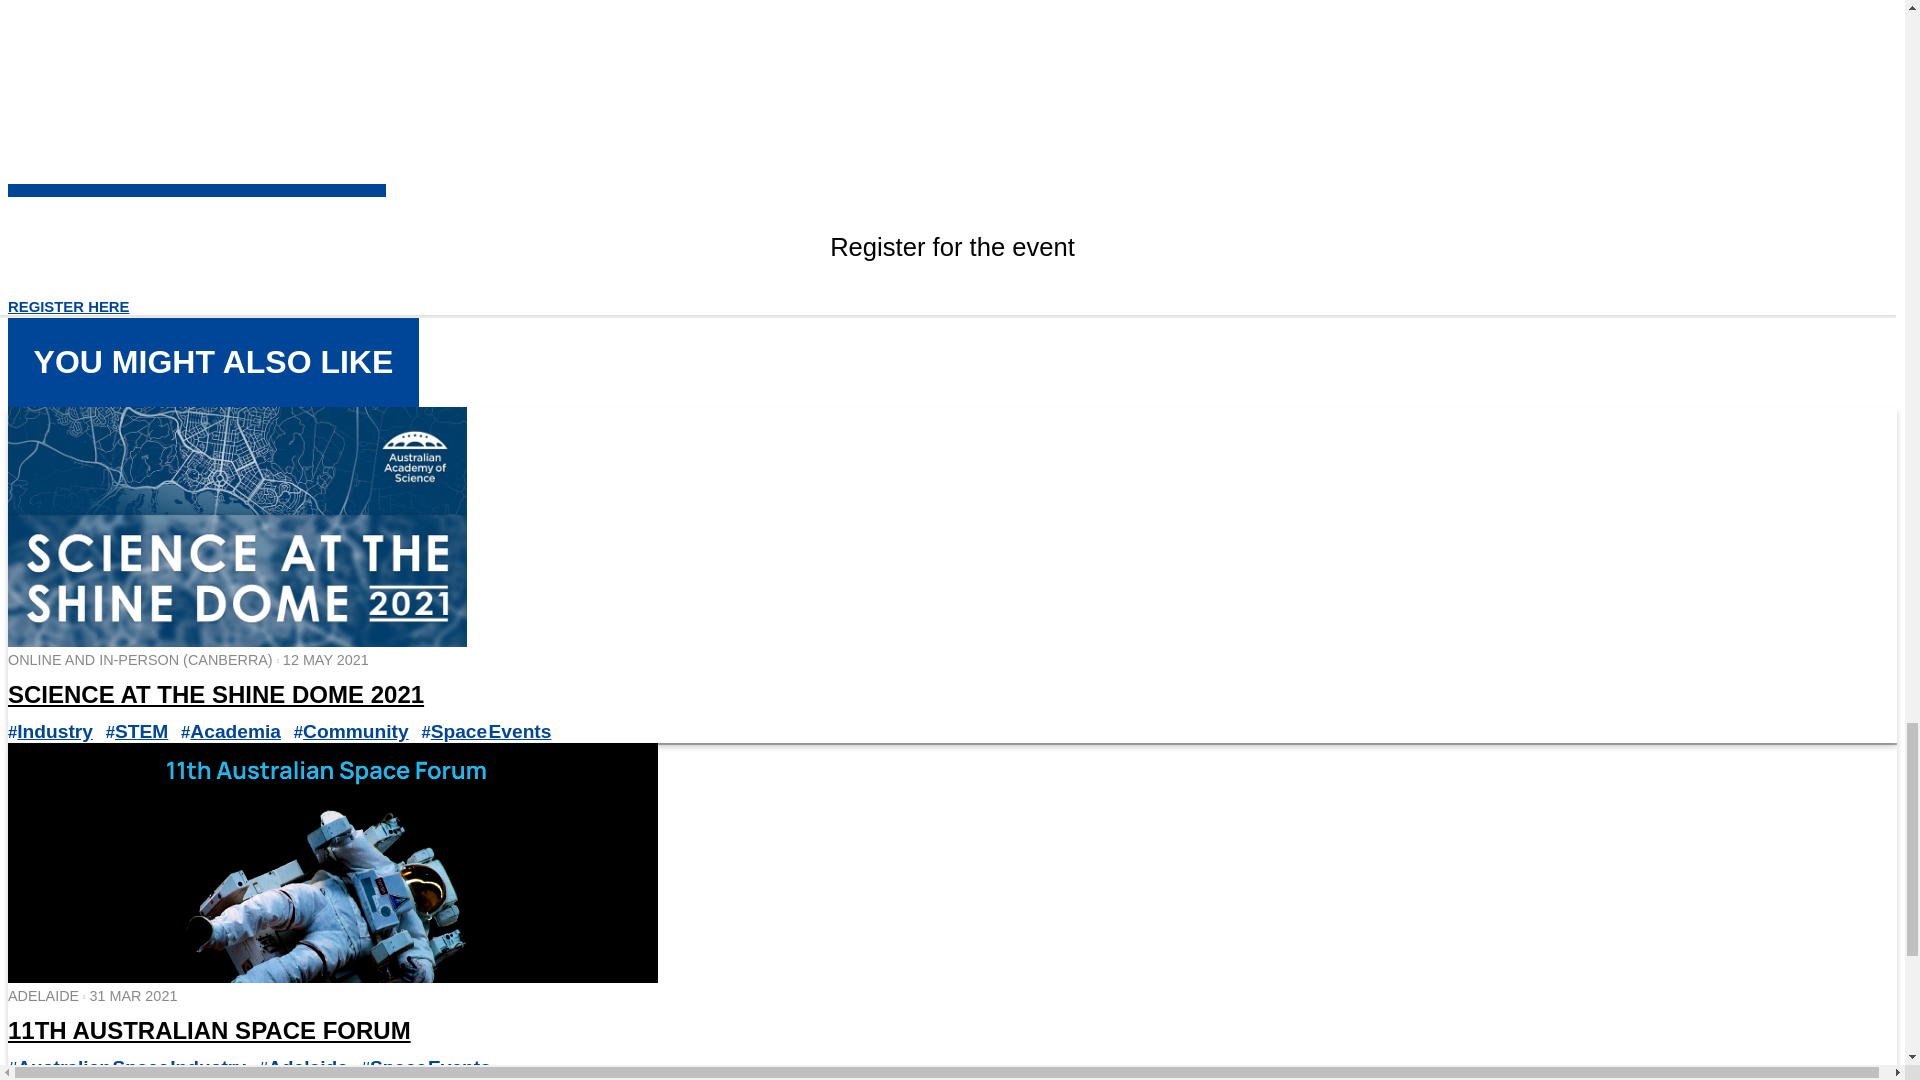 This screenshot has width=1920, height=1080. I want to click on Community, so click(356, 731).